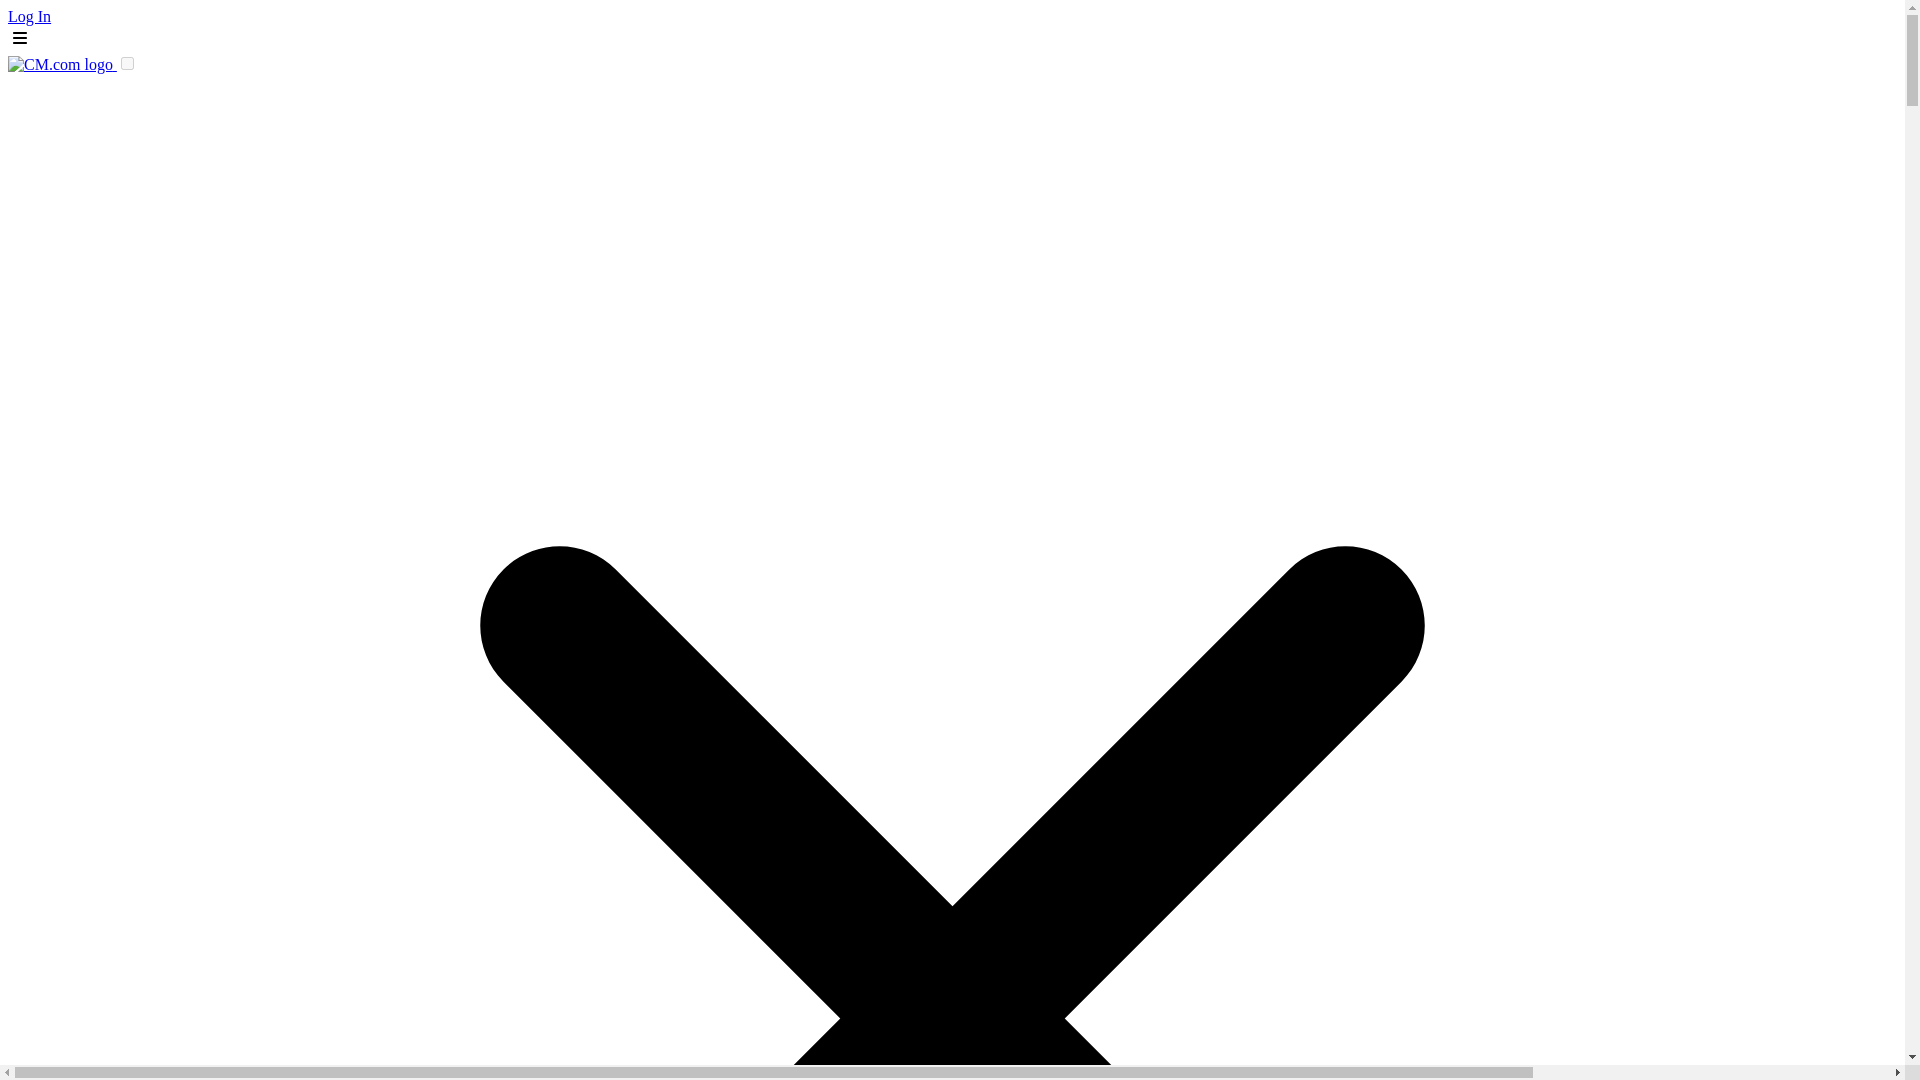  I want to click on CM.com, so click(62, 64).